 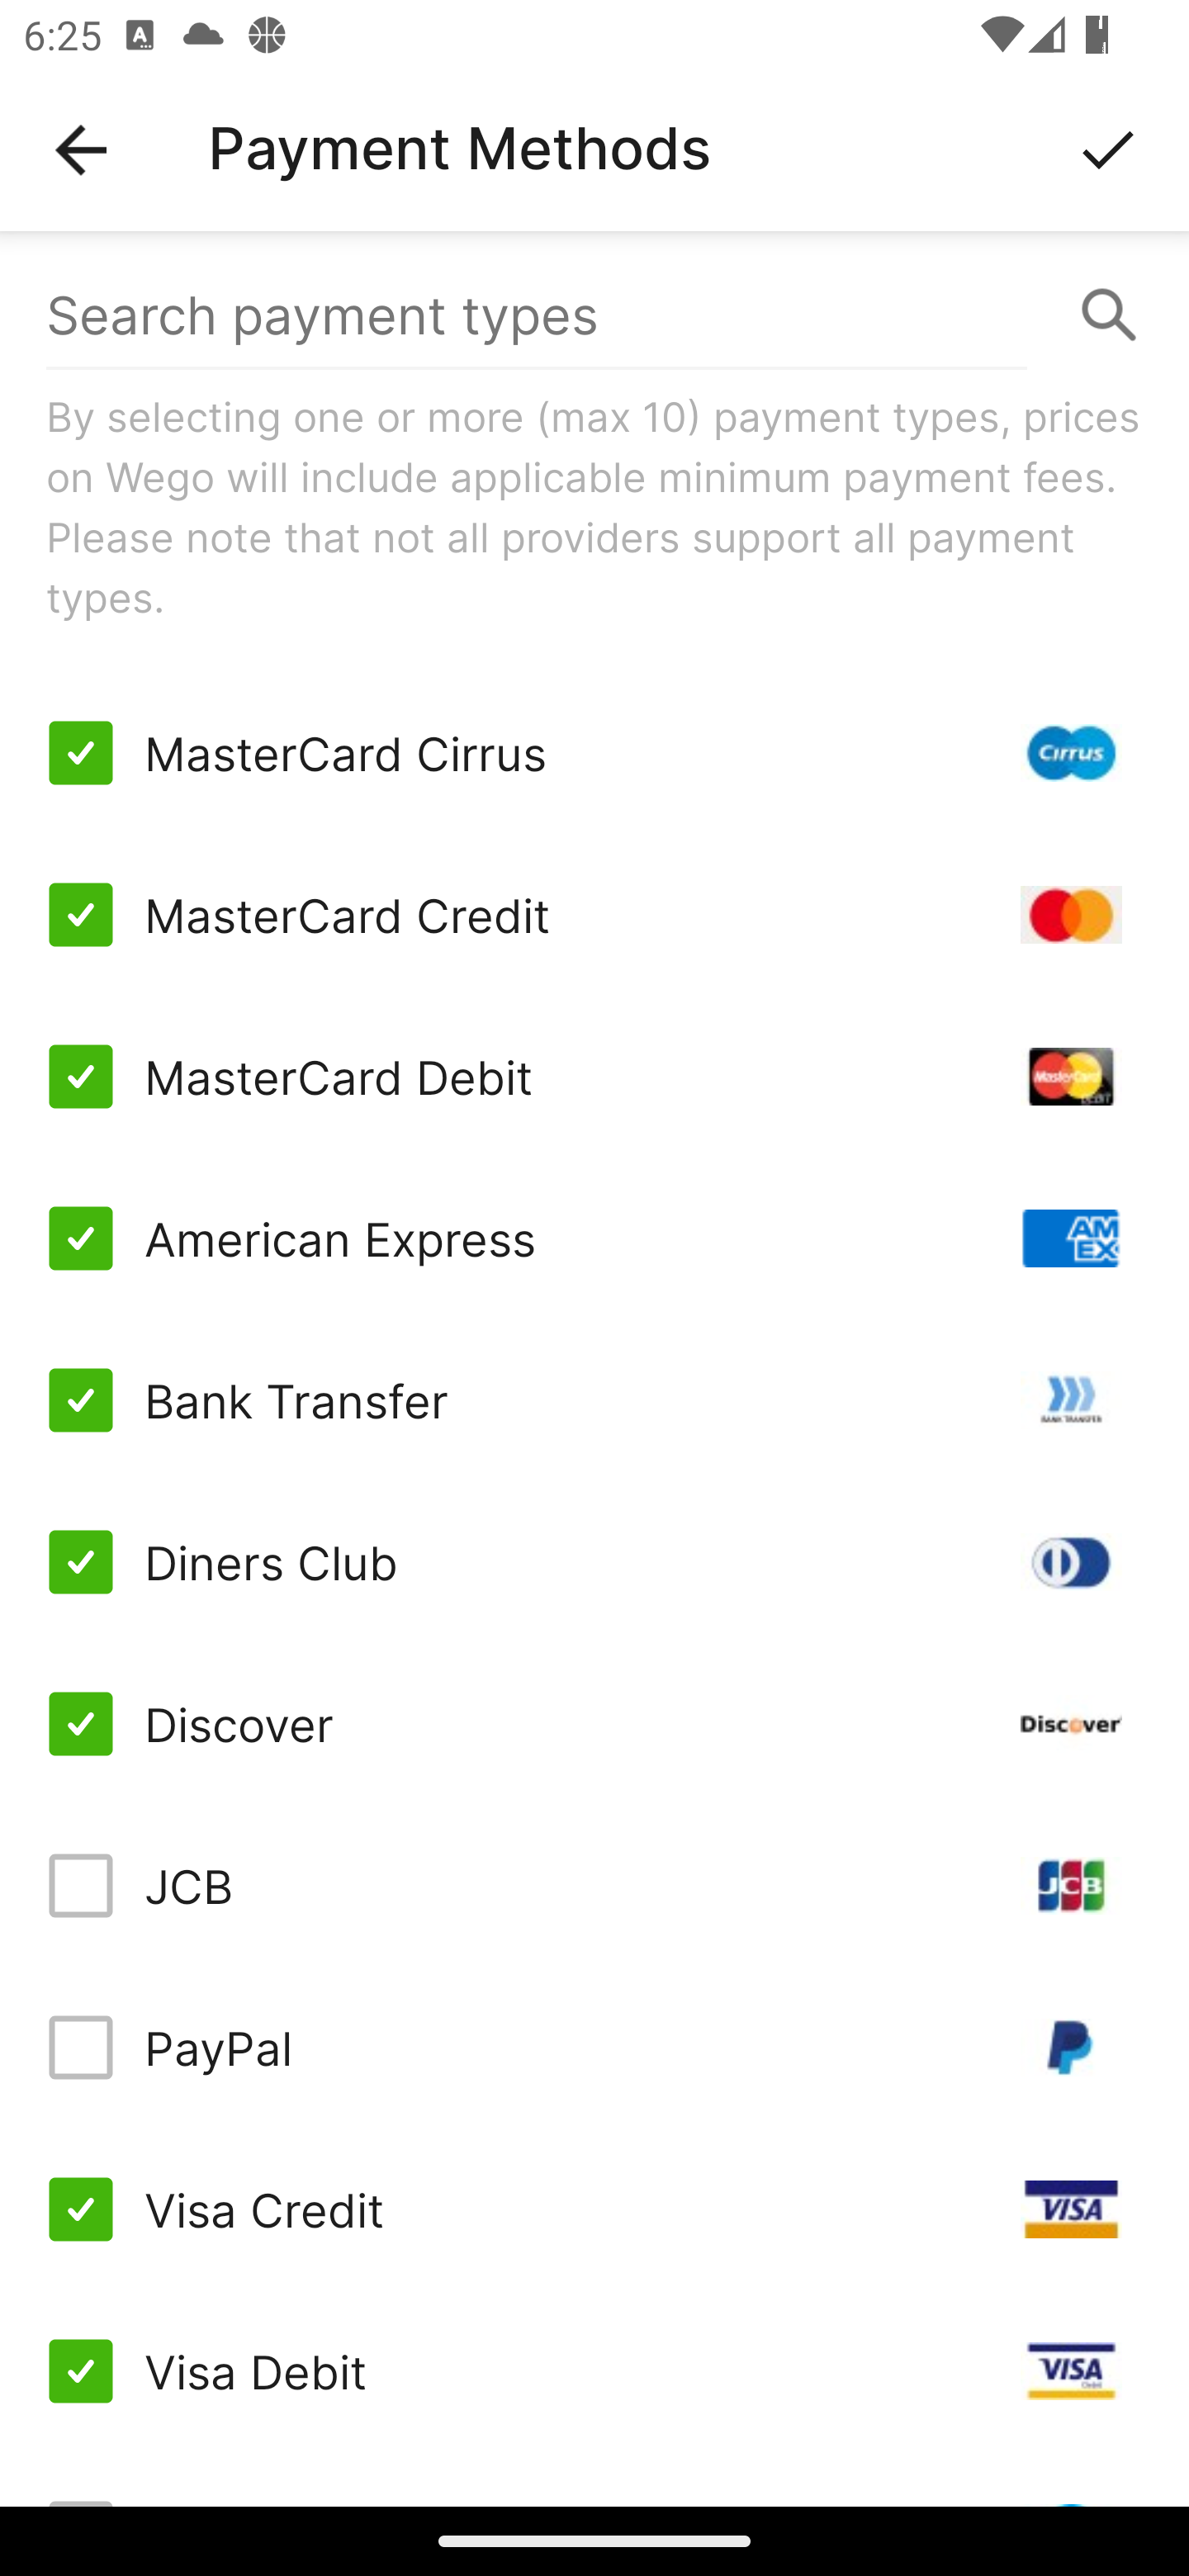 I want to click on Search payment types , so click(x=594, y=315).